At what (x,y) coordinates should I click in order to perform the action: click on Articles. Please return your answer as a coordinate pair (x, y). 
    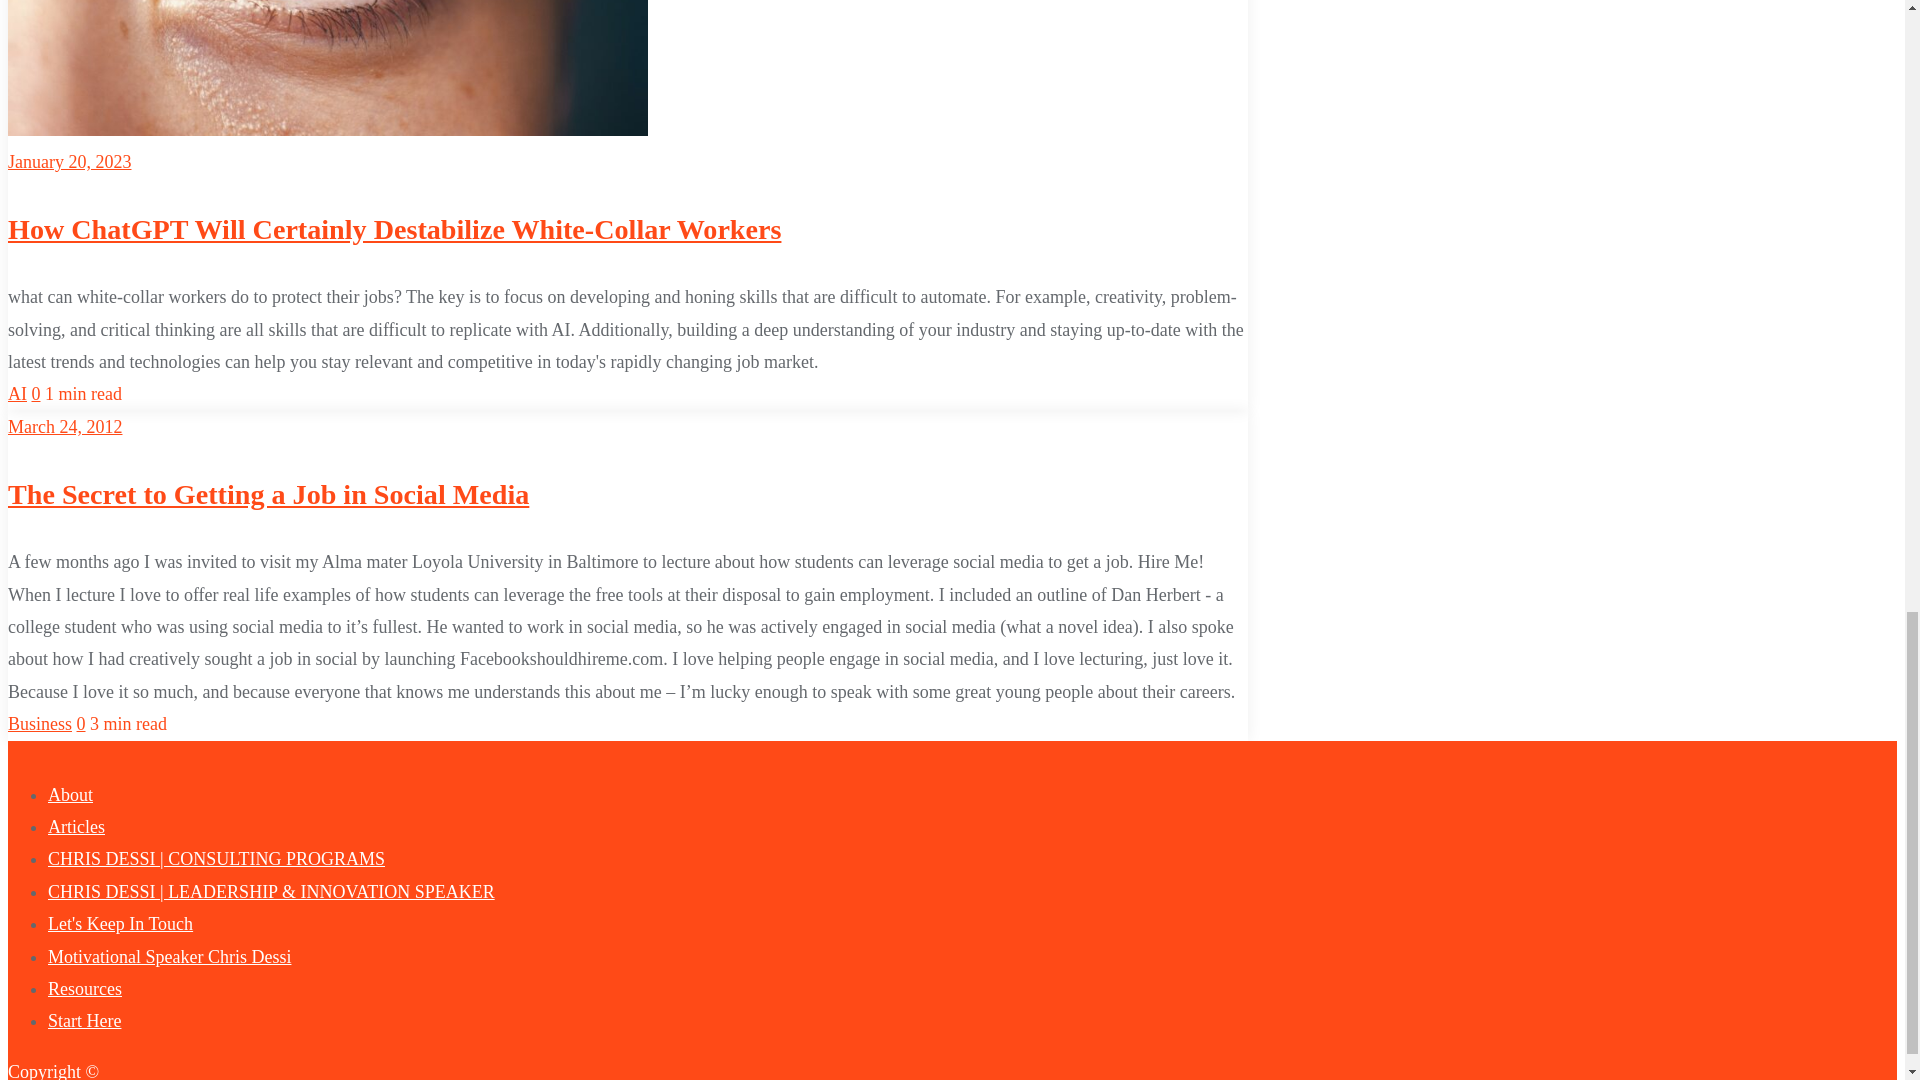
    Looking at the image, I should click on (76, 826).